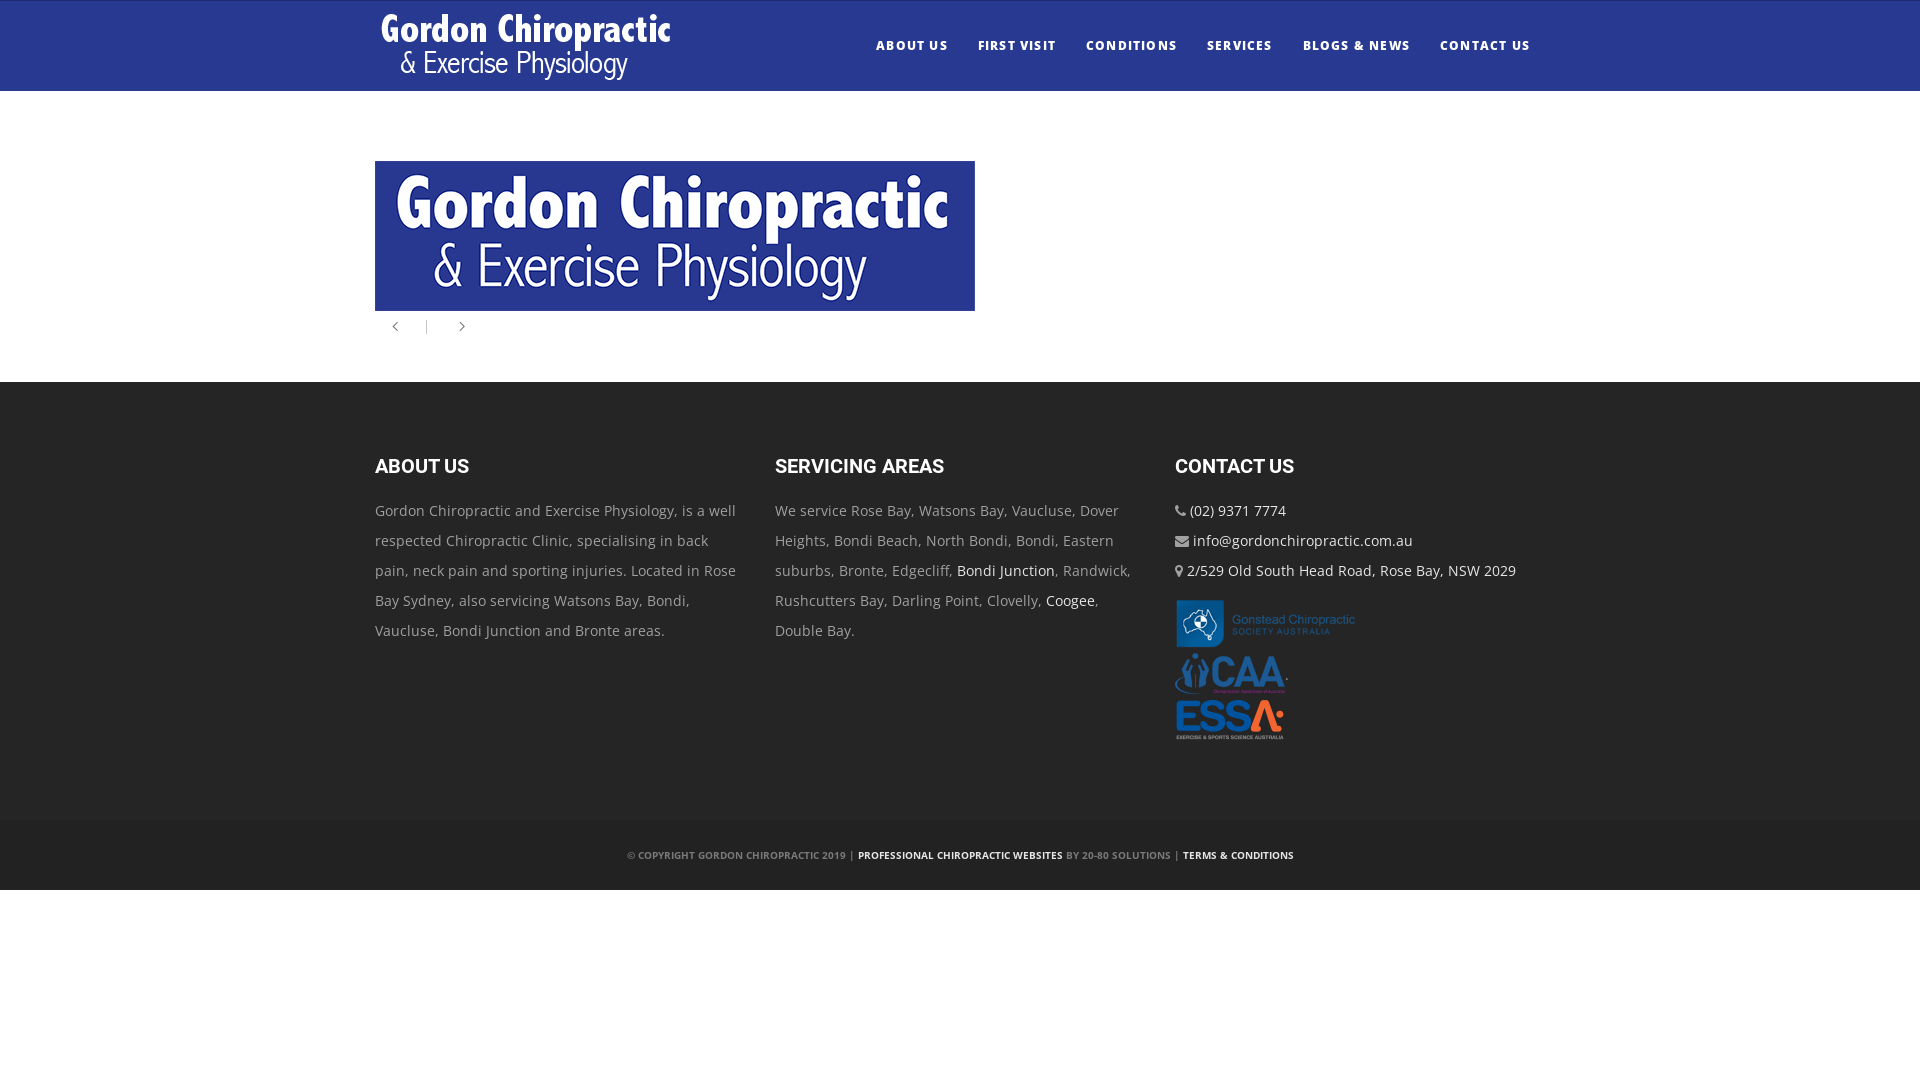 The image size is (1920, 1080). What do you see at coordinates (912, 46) in the screenshot?
I see `ABOUT US` at bounding box center [912, 46].